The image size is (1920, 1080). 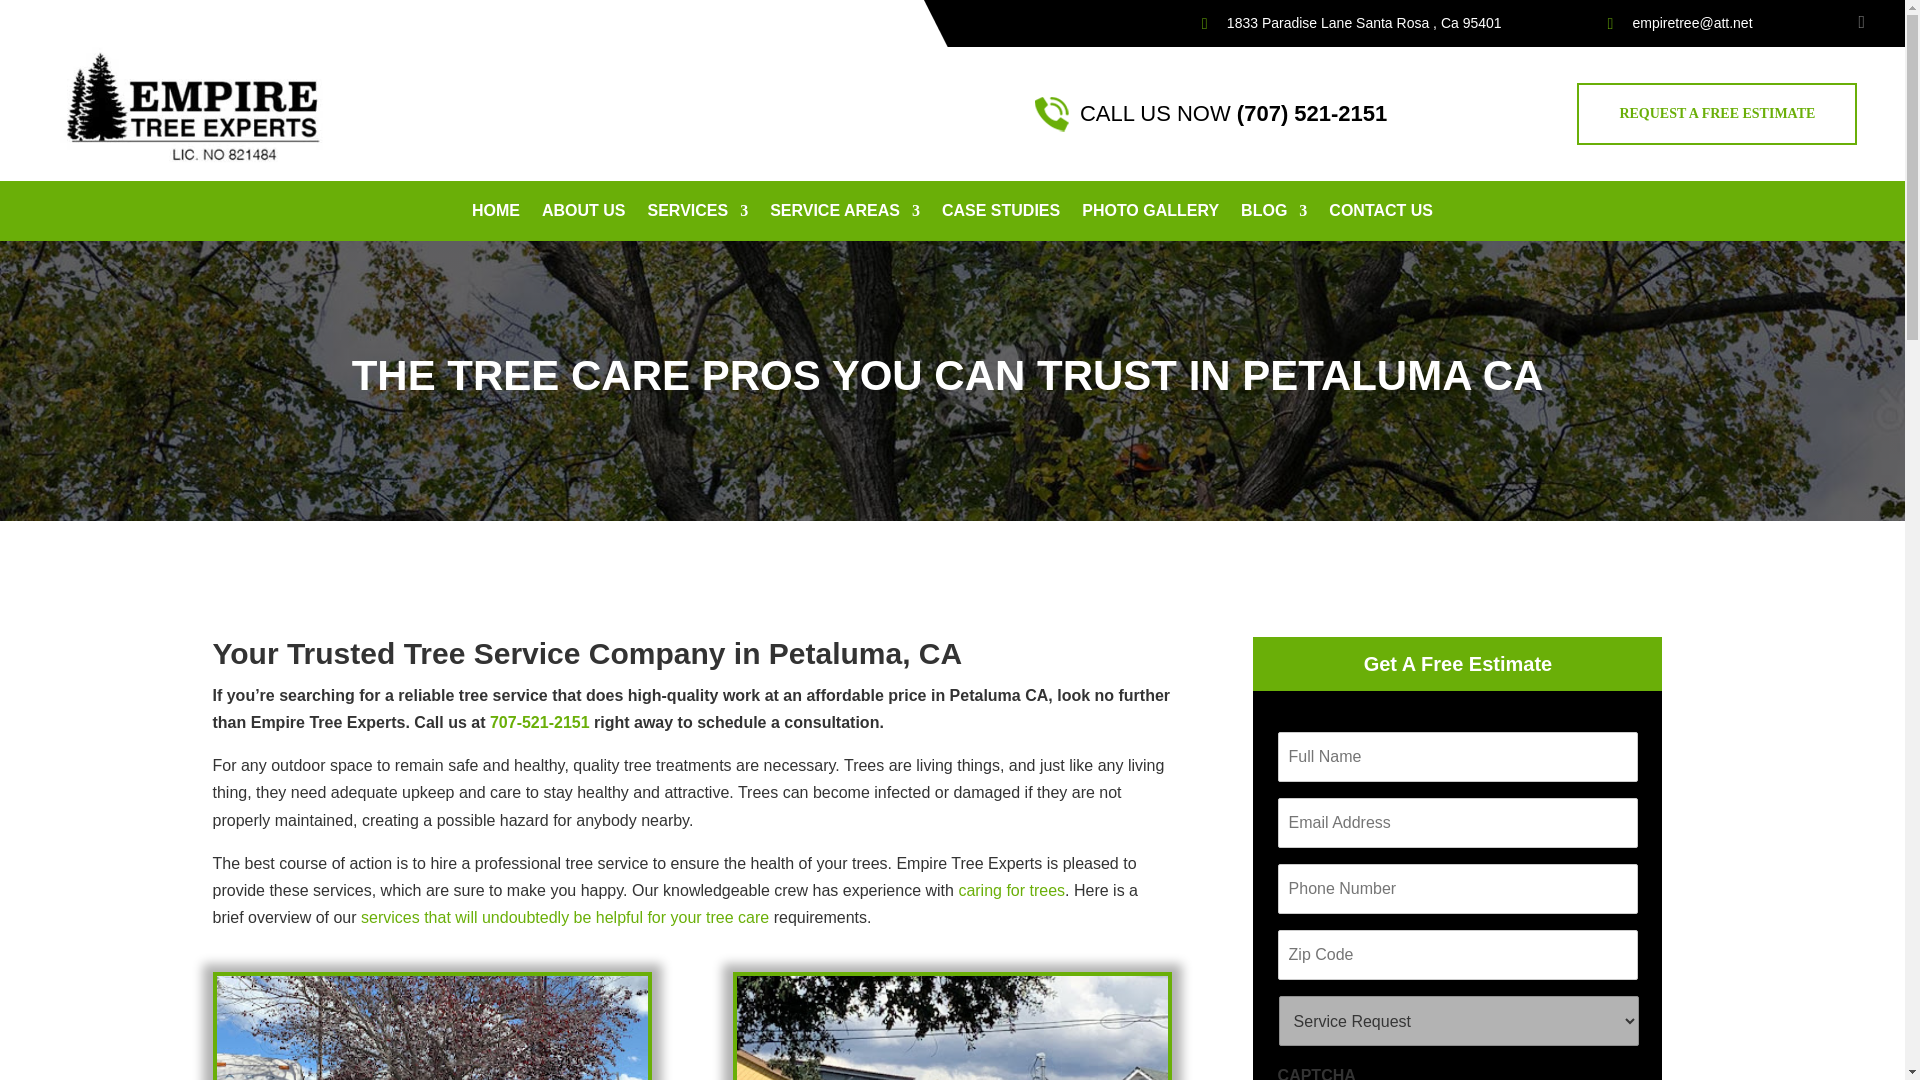 What do you see at coordinates (1351, 22) in the screenshot?
I see `1833 Paradise Lane Santa Rosa , Ca 95401` at bounding box center [1351, 22].